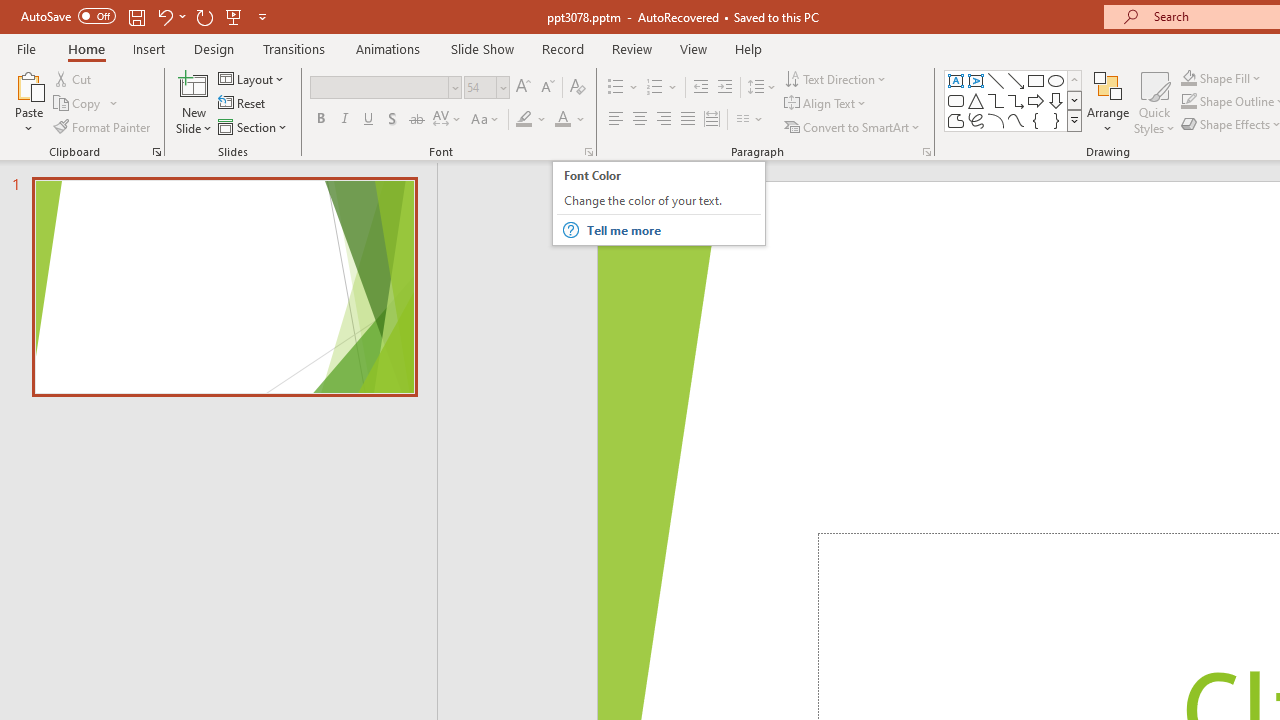 The width and height of the screenshot is (1280, 720). I want to click on Shadow, so click(78, 104).